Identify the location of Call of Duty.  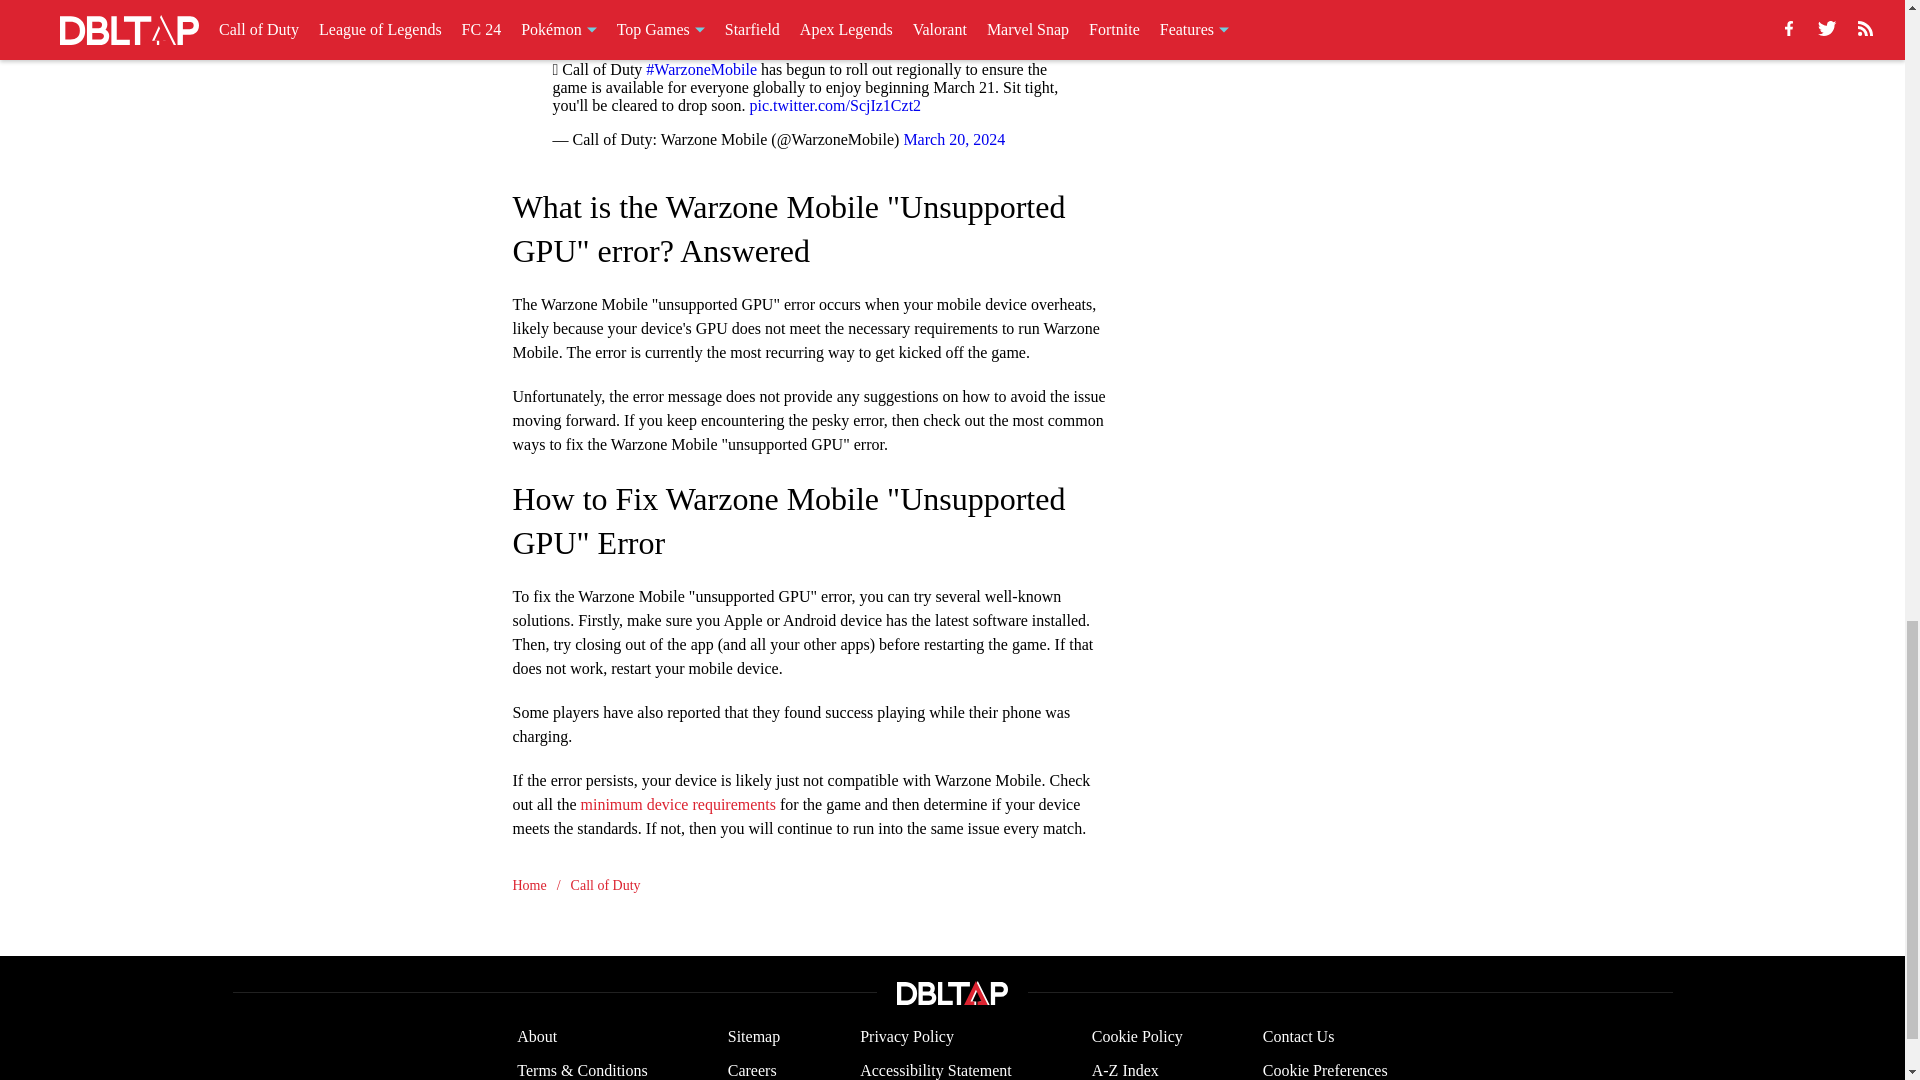
(606, 884).